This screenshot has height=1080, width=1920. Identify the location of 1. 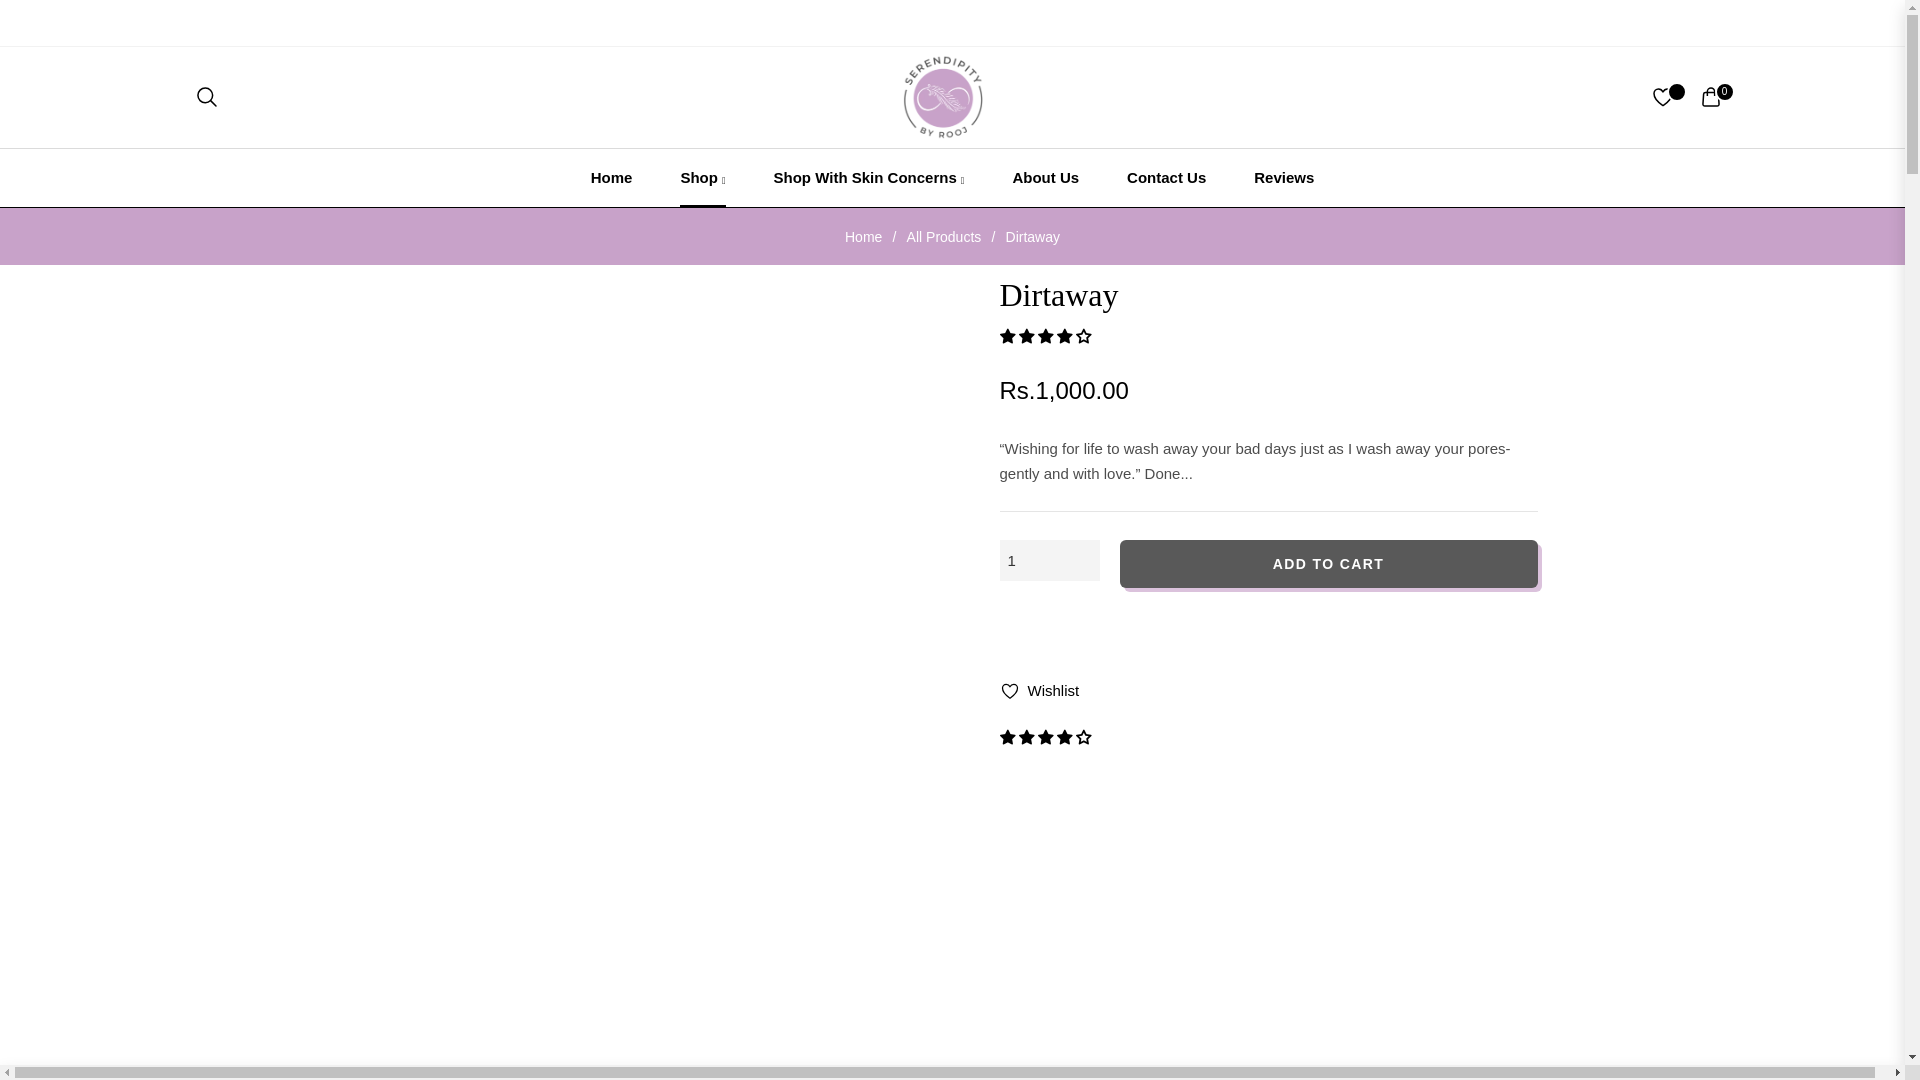
(1050, 561).